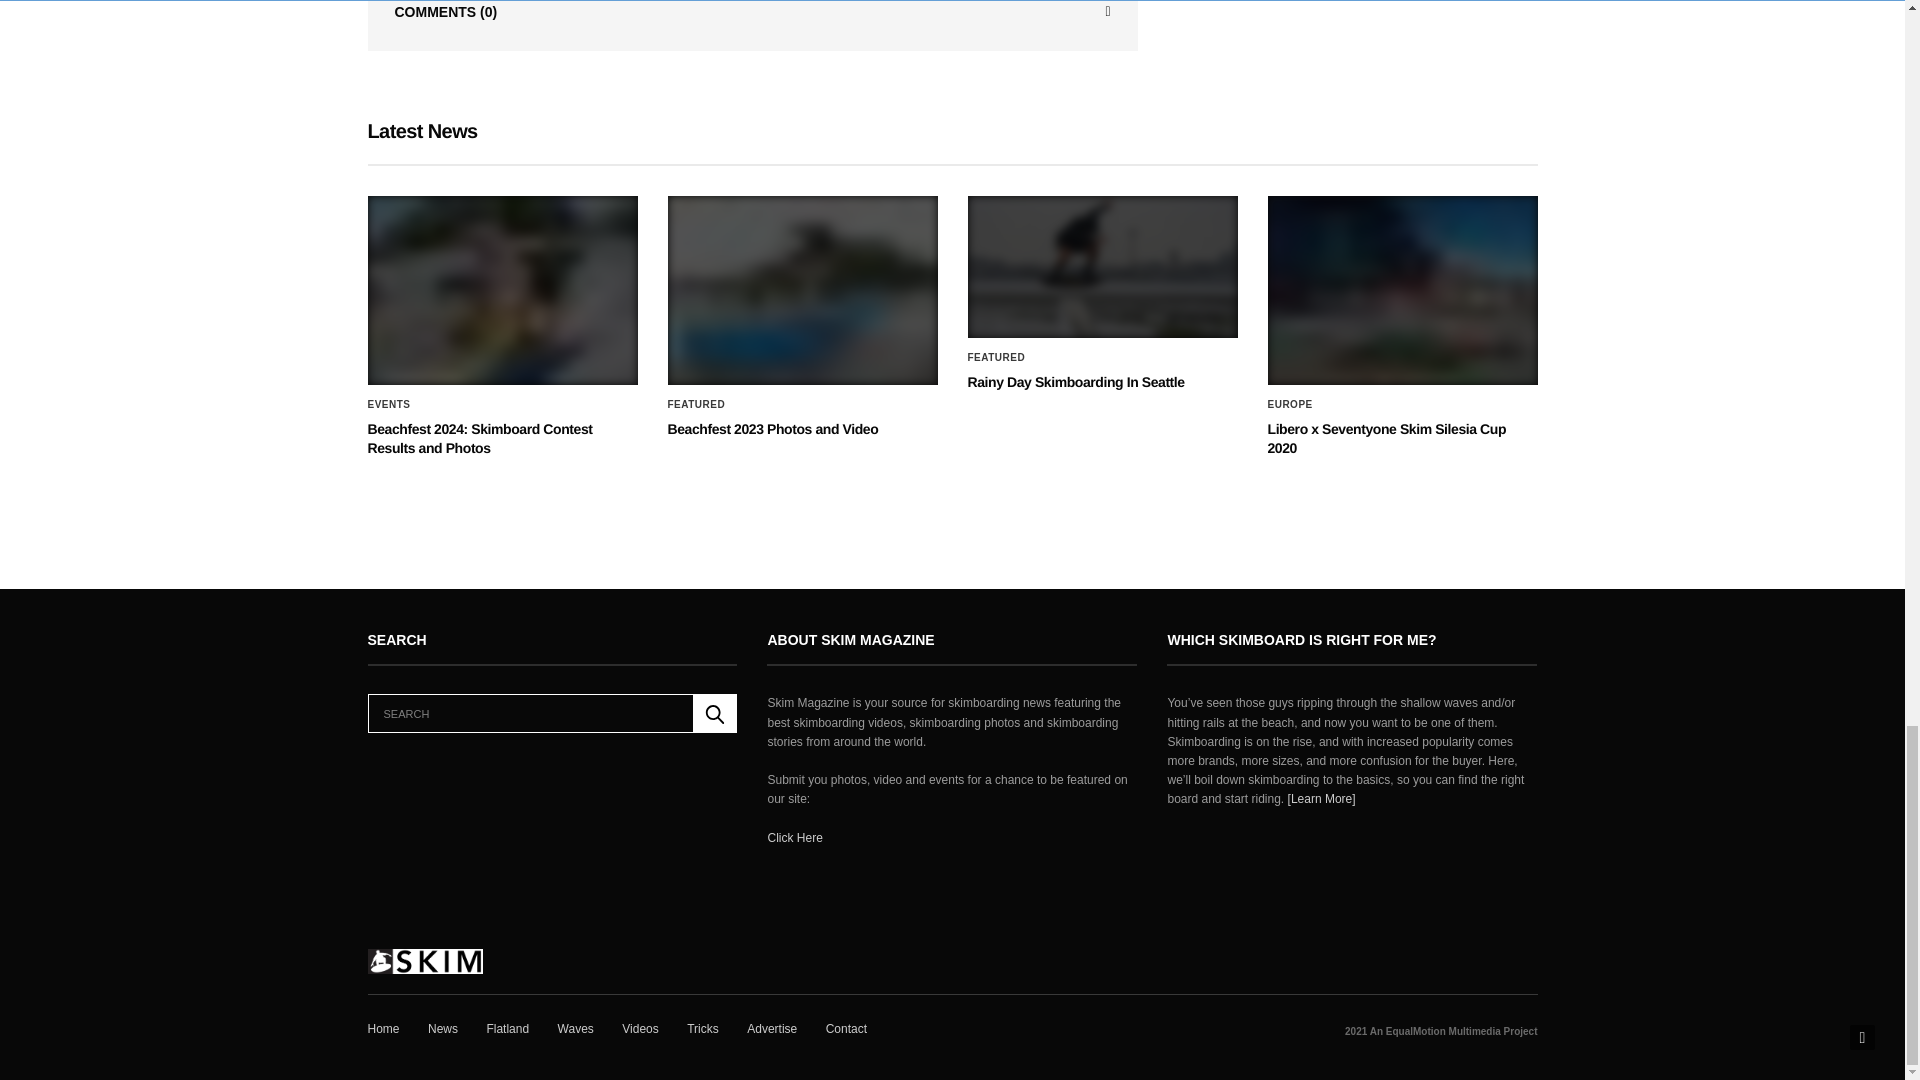 This screenshot has width=1920, height=1080. What do you see at coordinates (715, 714) in the screenshot?
I see `Search` at bounding box center [715, 714].